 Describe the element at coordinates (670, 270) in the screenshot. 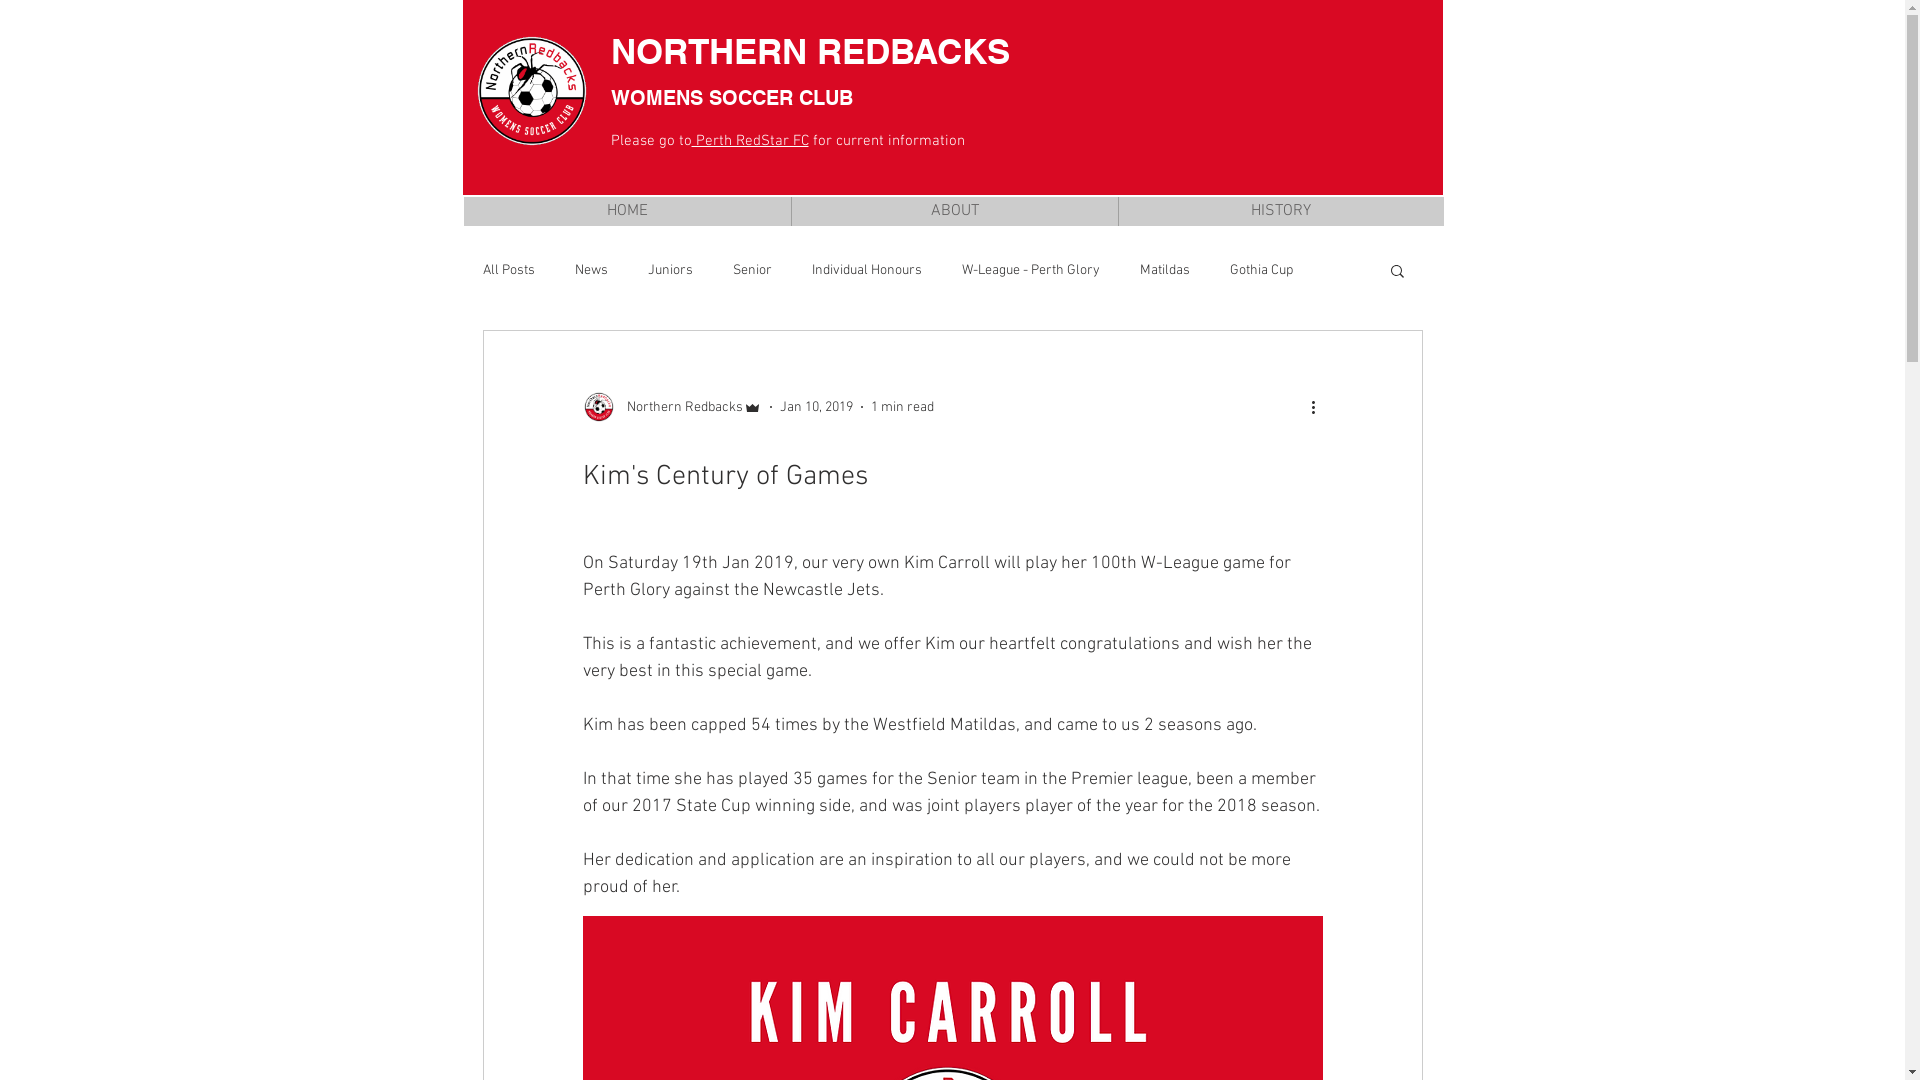

I see `Juniors` at that location.